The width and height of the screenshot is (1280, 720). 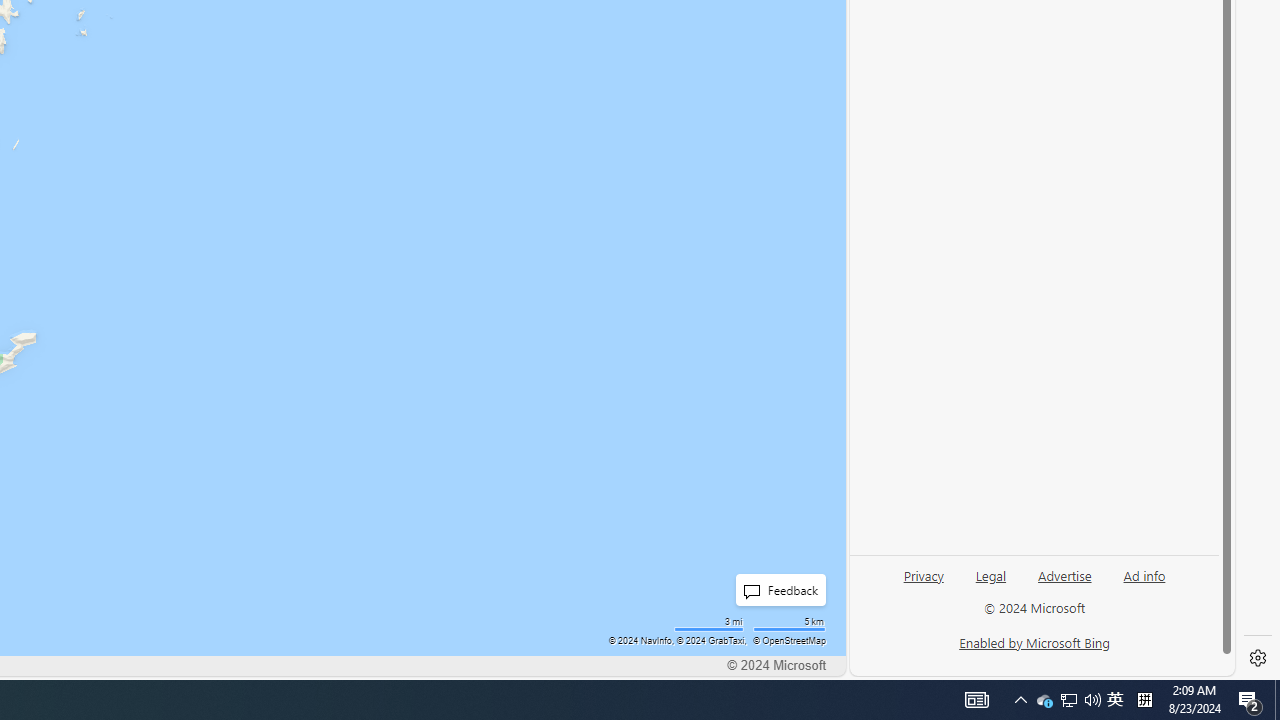 What do you see at coordinates (1064, 583) in the screenshot?
I see `Advertise` at bounding box center [1064, 583].